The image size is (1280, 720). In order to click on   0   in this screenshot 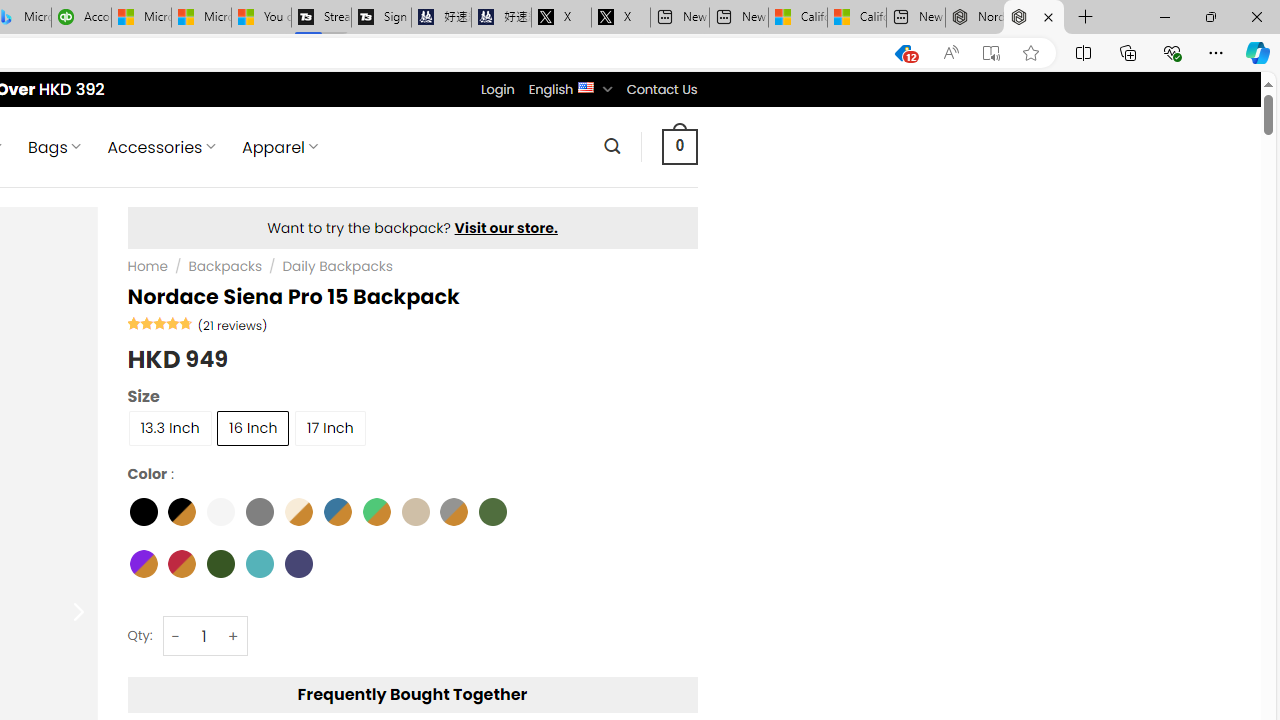, I will do `click(679, 146)`.